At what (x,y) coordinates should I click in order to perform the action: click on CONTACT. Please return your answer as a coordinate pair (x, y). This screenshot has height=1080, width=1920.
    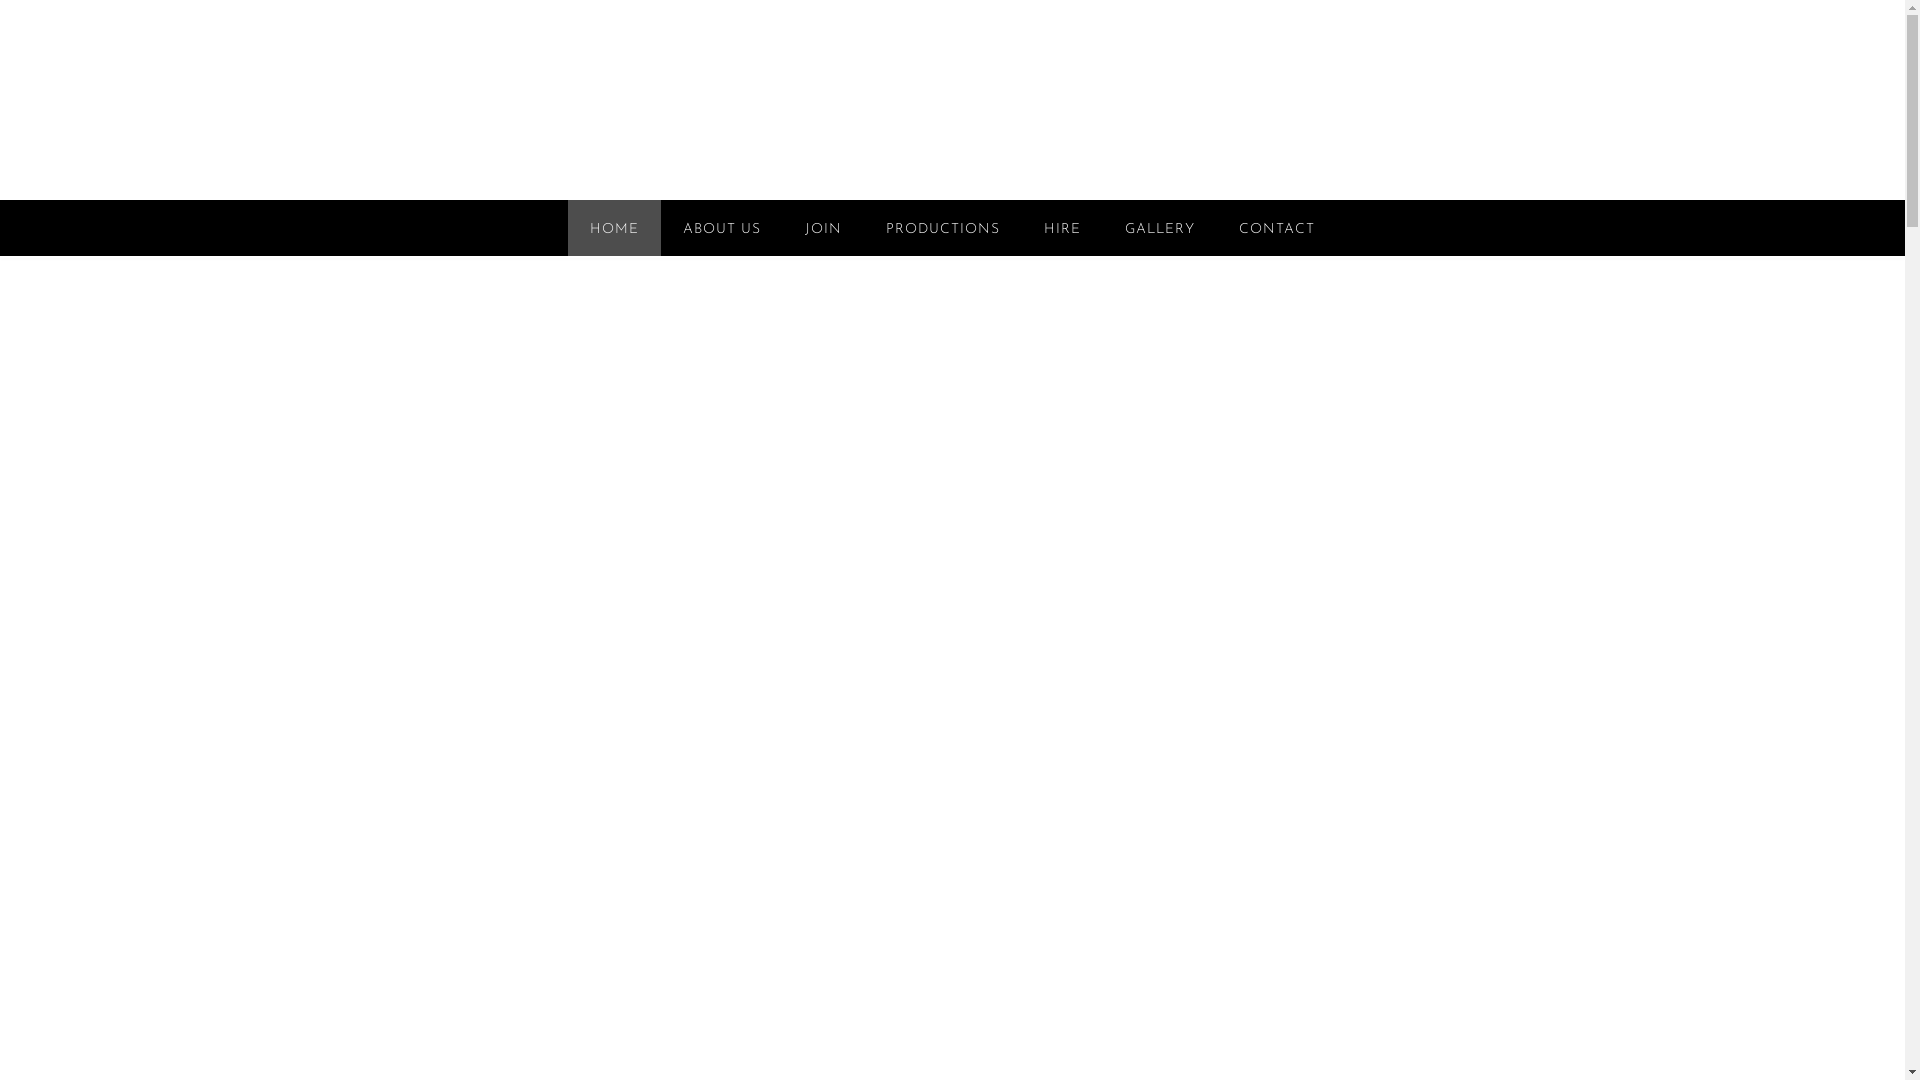
    Looking at the image, I should click on (1277, 228).